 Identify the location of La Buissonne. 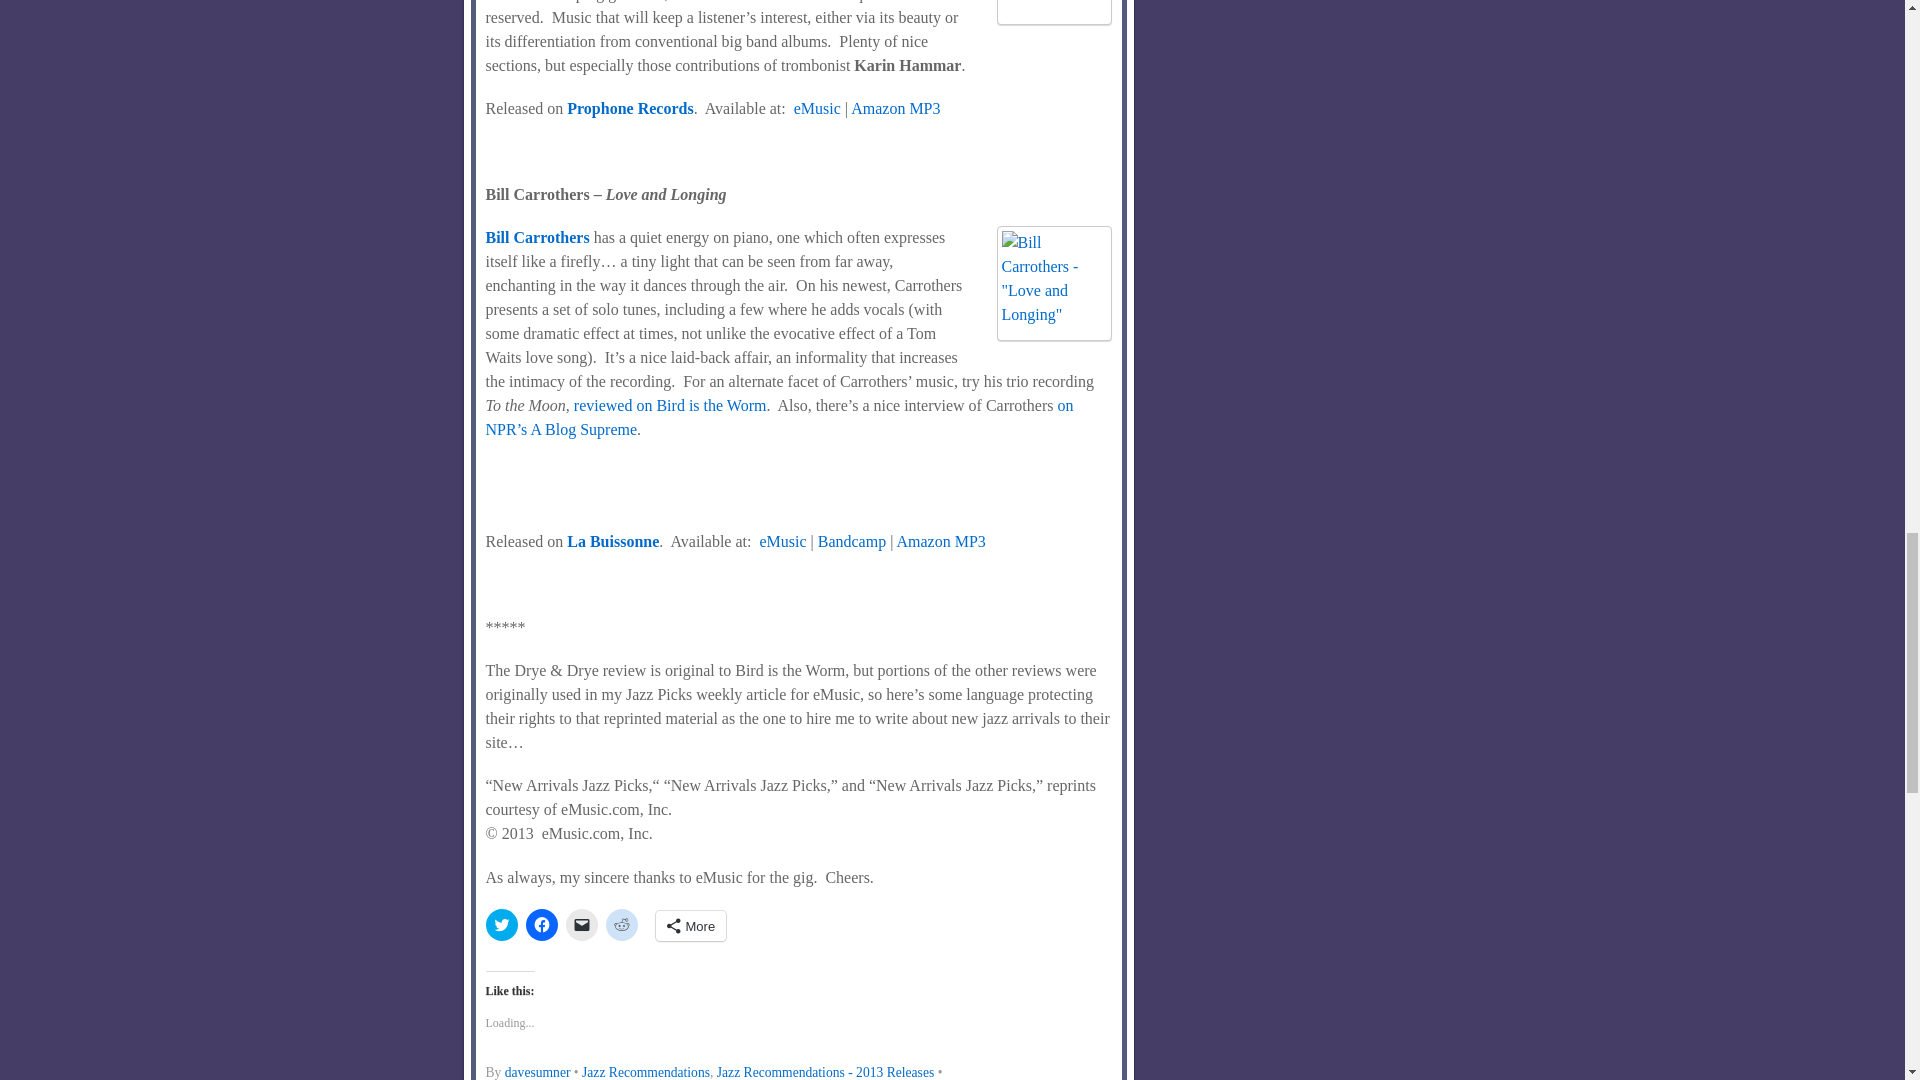
(612, 541).